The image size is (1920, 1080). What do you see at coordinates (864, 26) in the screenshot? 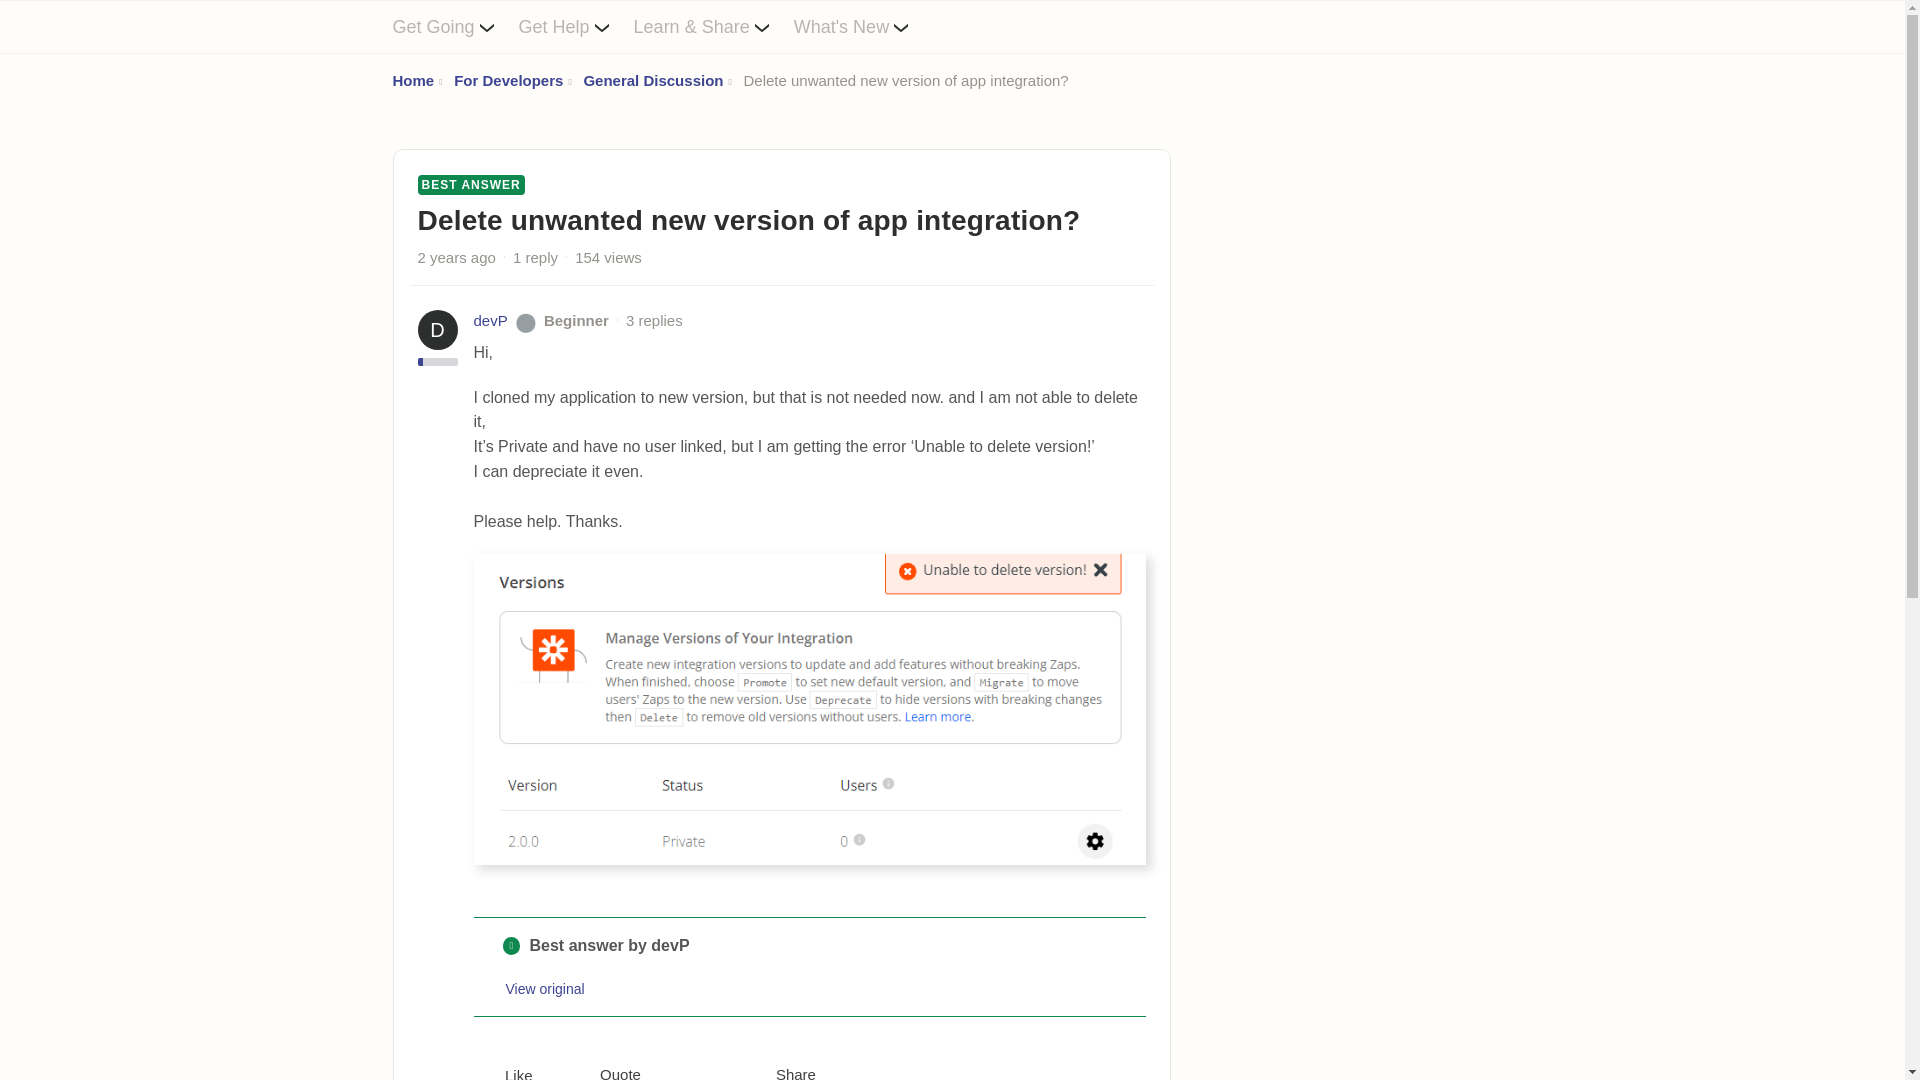
I see `What's New` at bounding box center [864, 26].